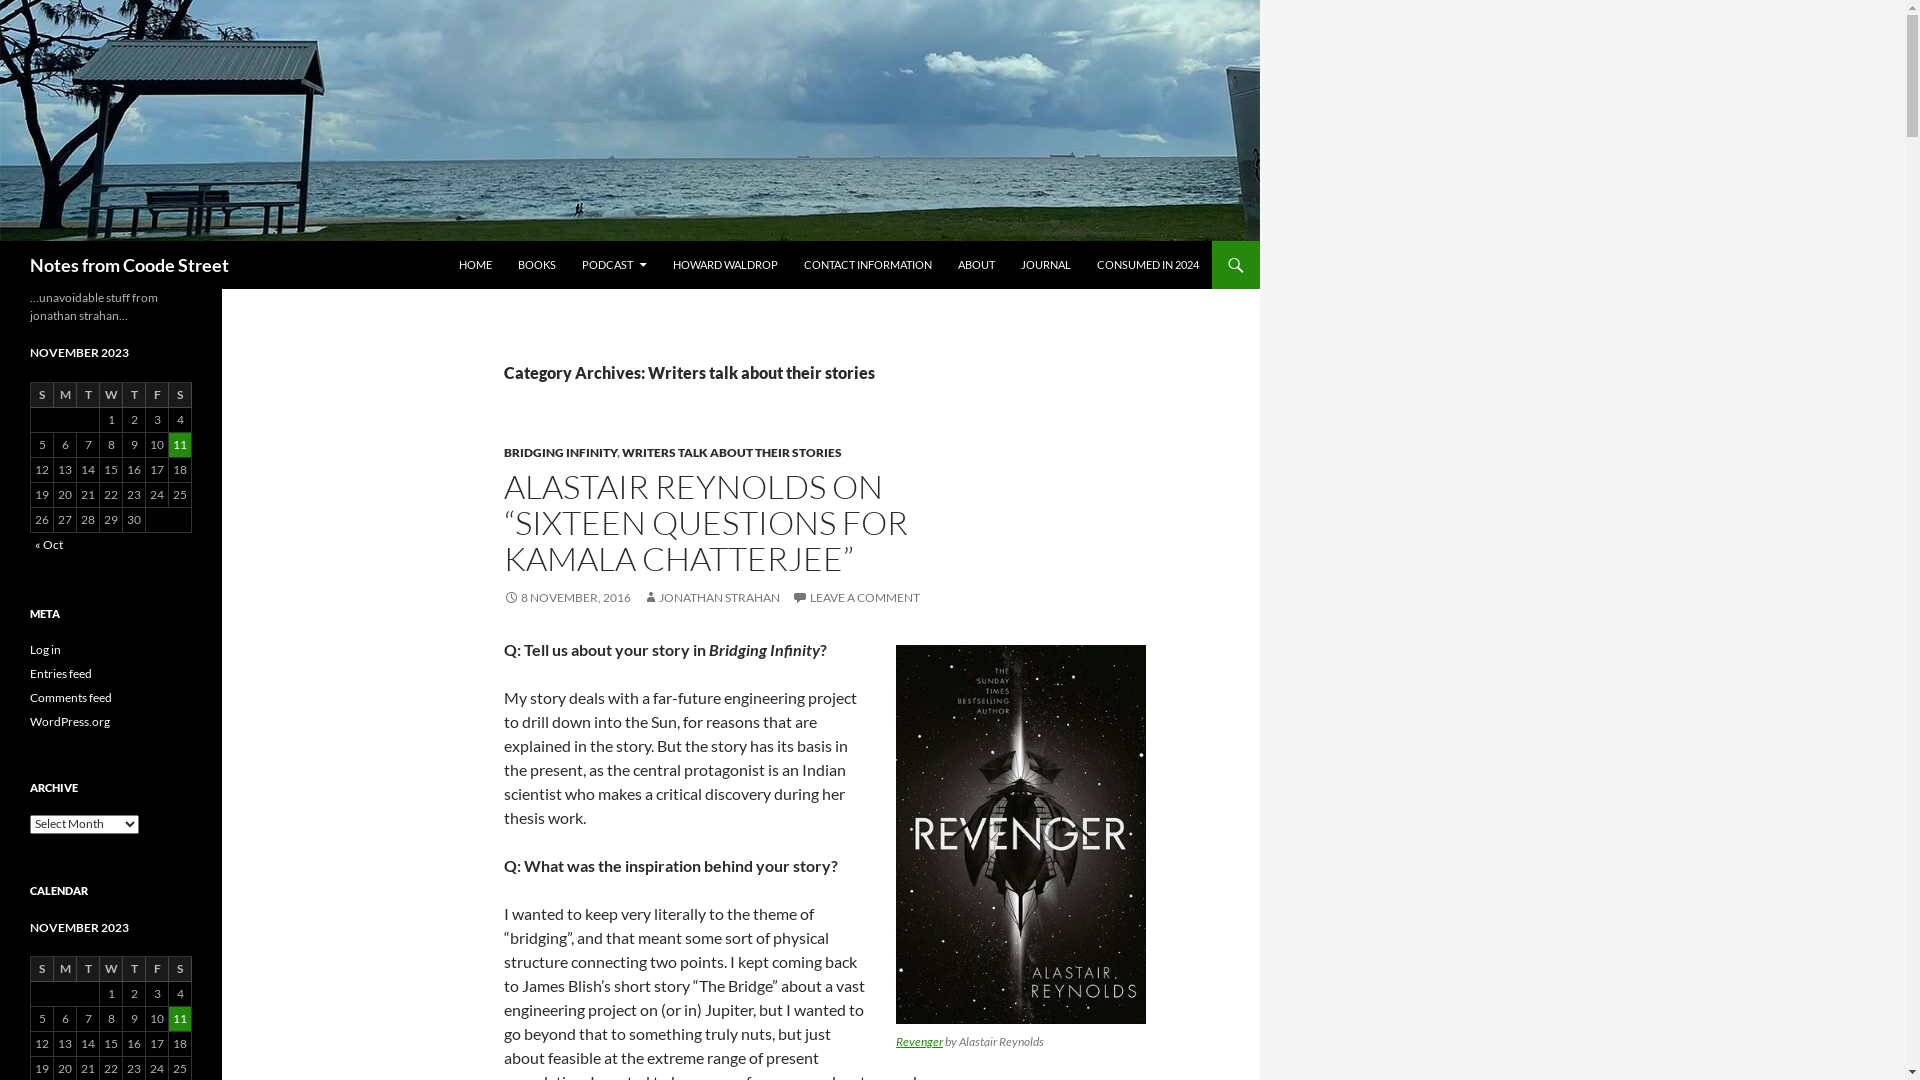 This screenshot has height=1080, width=1920. Describe the element at coordinates (712, 598) in the screenshot. I see `JONATHAN STRAHAN` at that location.